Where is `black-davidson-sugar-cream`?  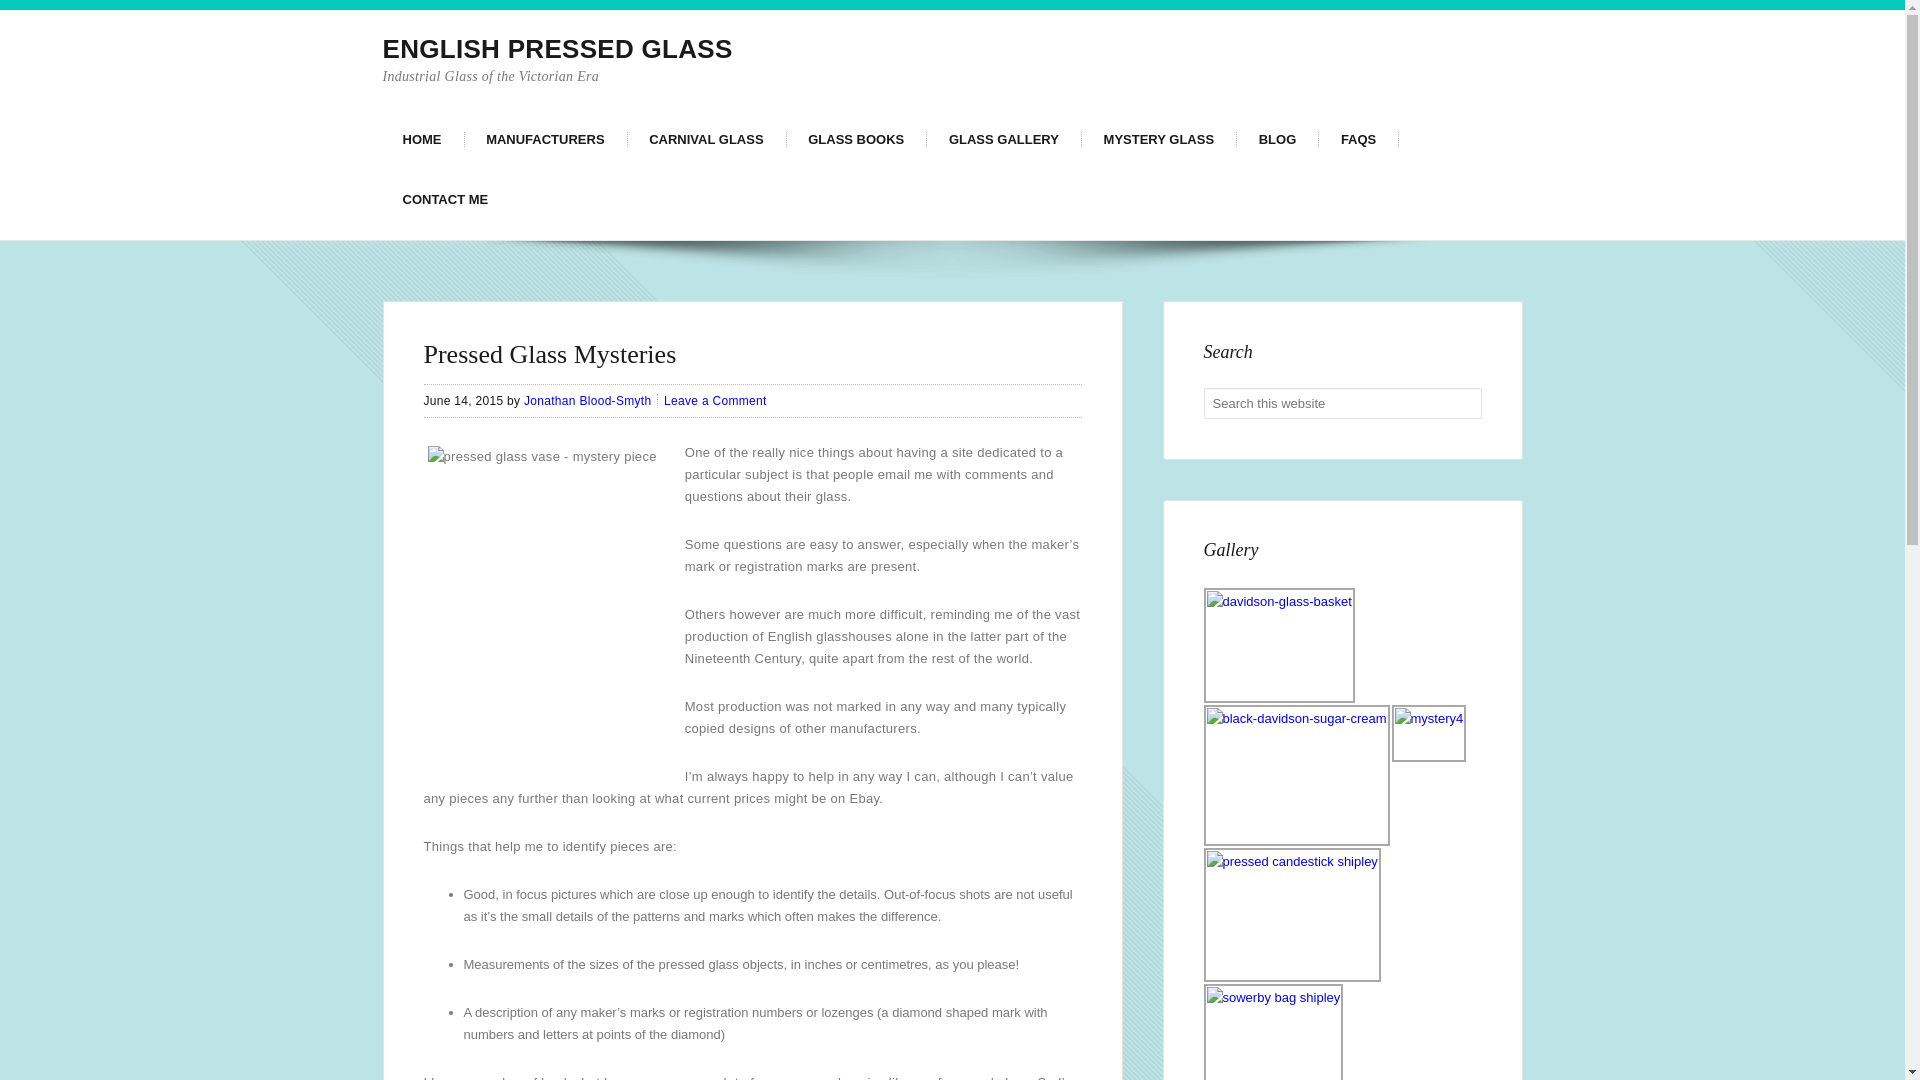 black-davidson-sugar-cream is located at coordinates (1296, 775).